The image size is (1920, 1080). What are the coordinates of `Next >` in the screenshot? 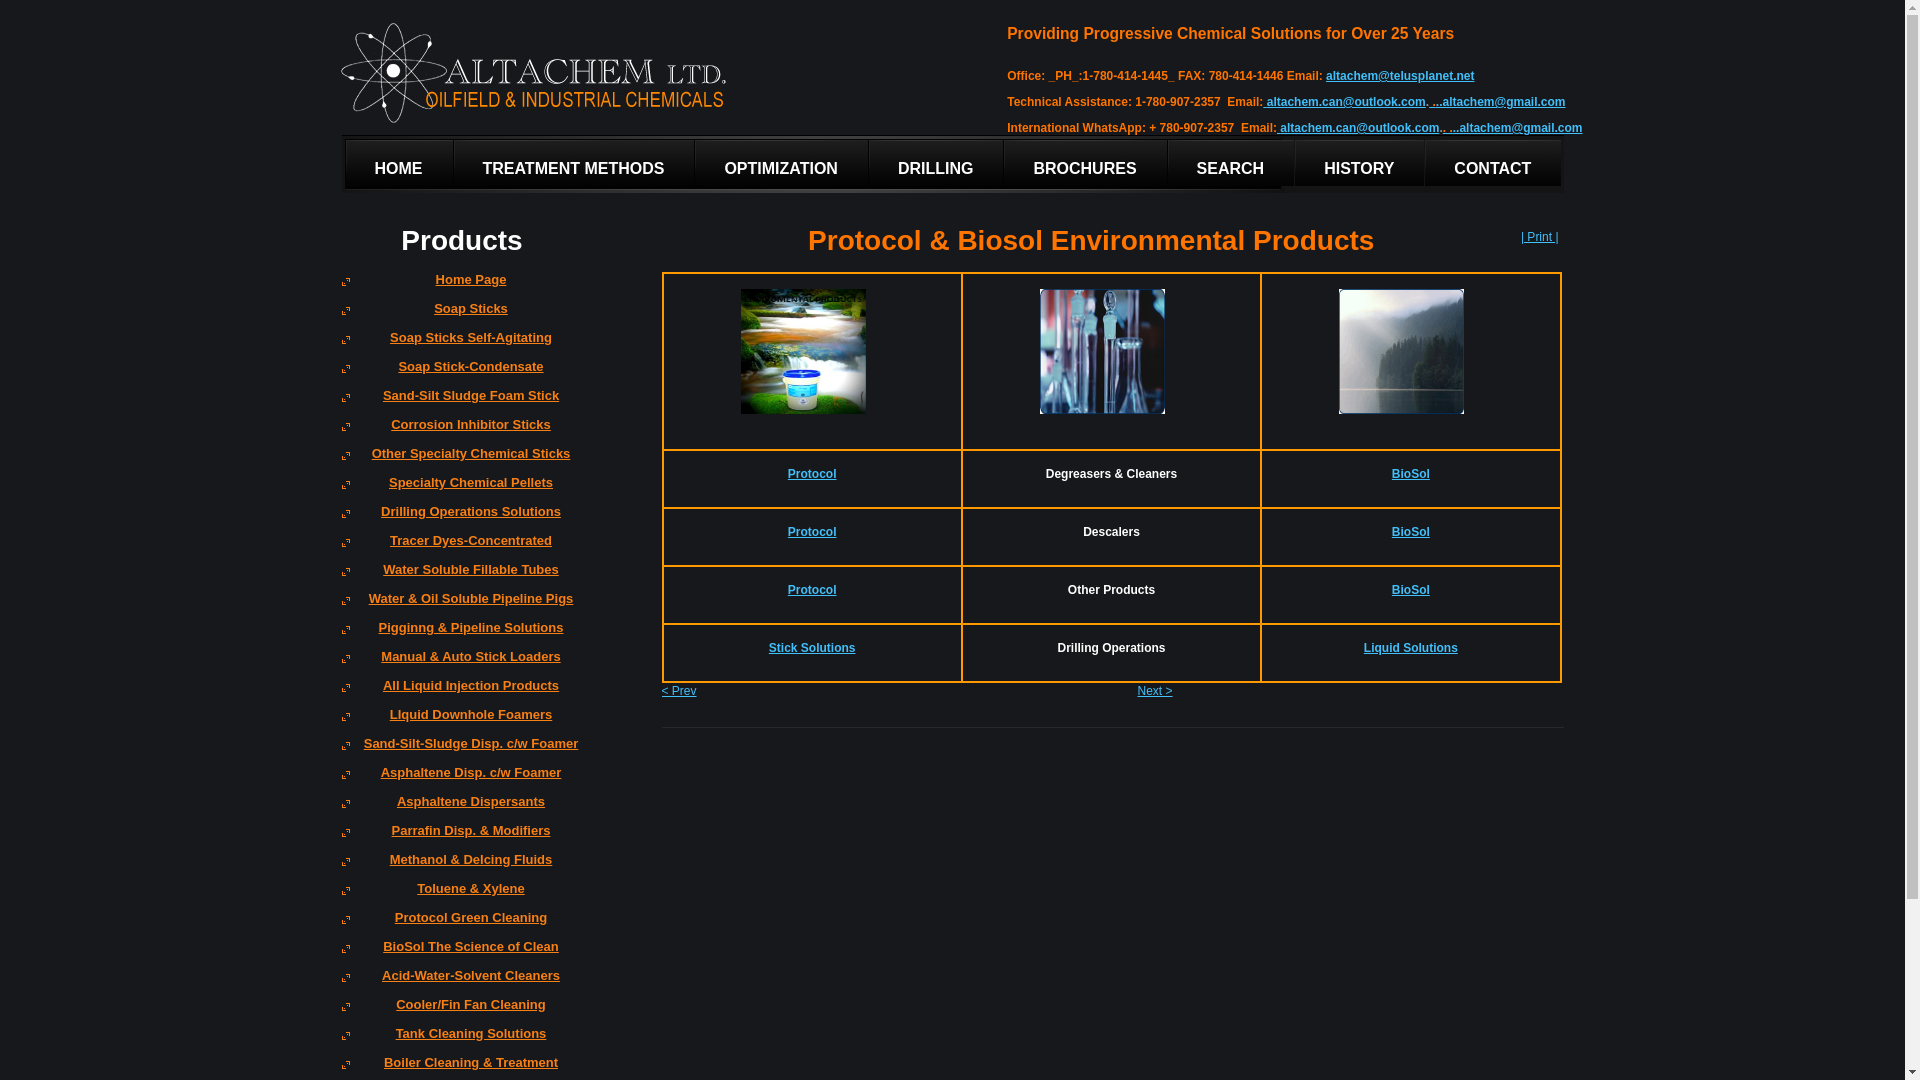 It's located at (1156, 691).